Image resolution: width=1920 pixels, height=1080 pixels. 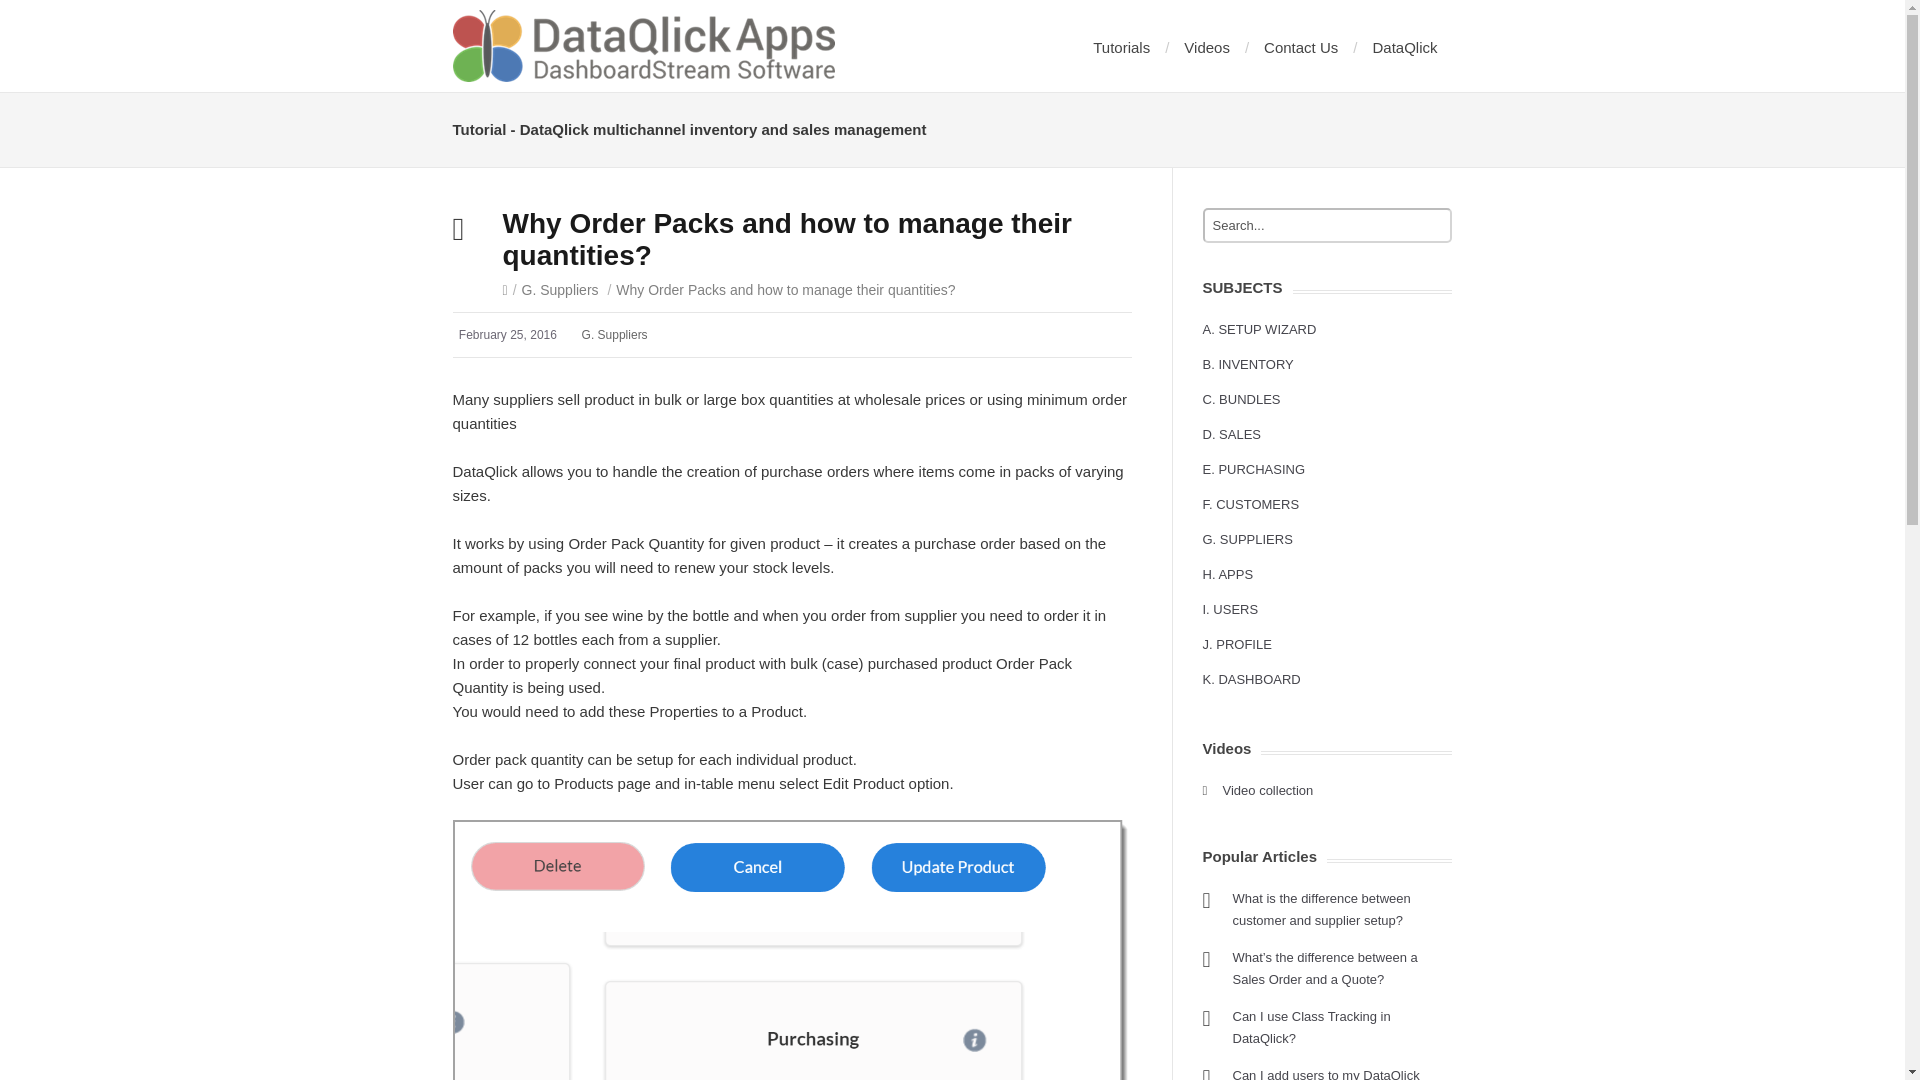 I want to click on B. INVENTORY, so click(x=1246, y=364).